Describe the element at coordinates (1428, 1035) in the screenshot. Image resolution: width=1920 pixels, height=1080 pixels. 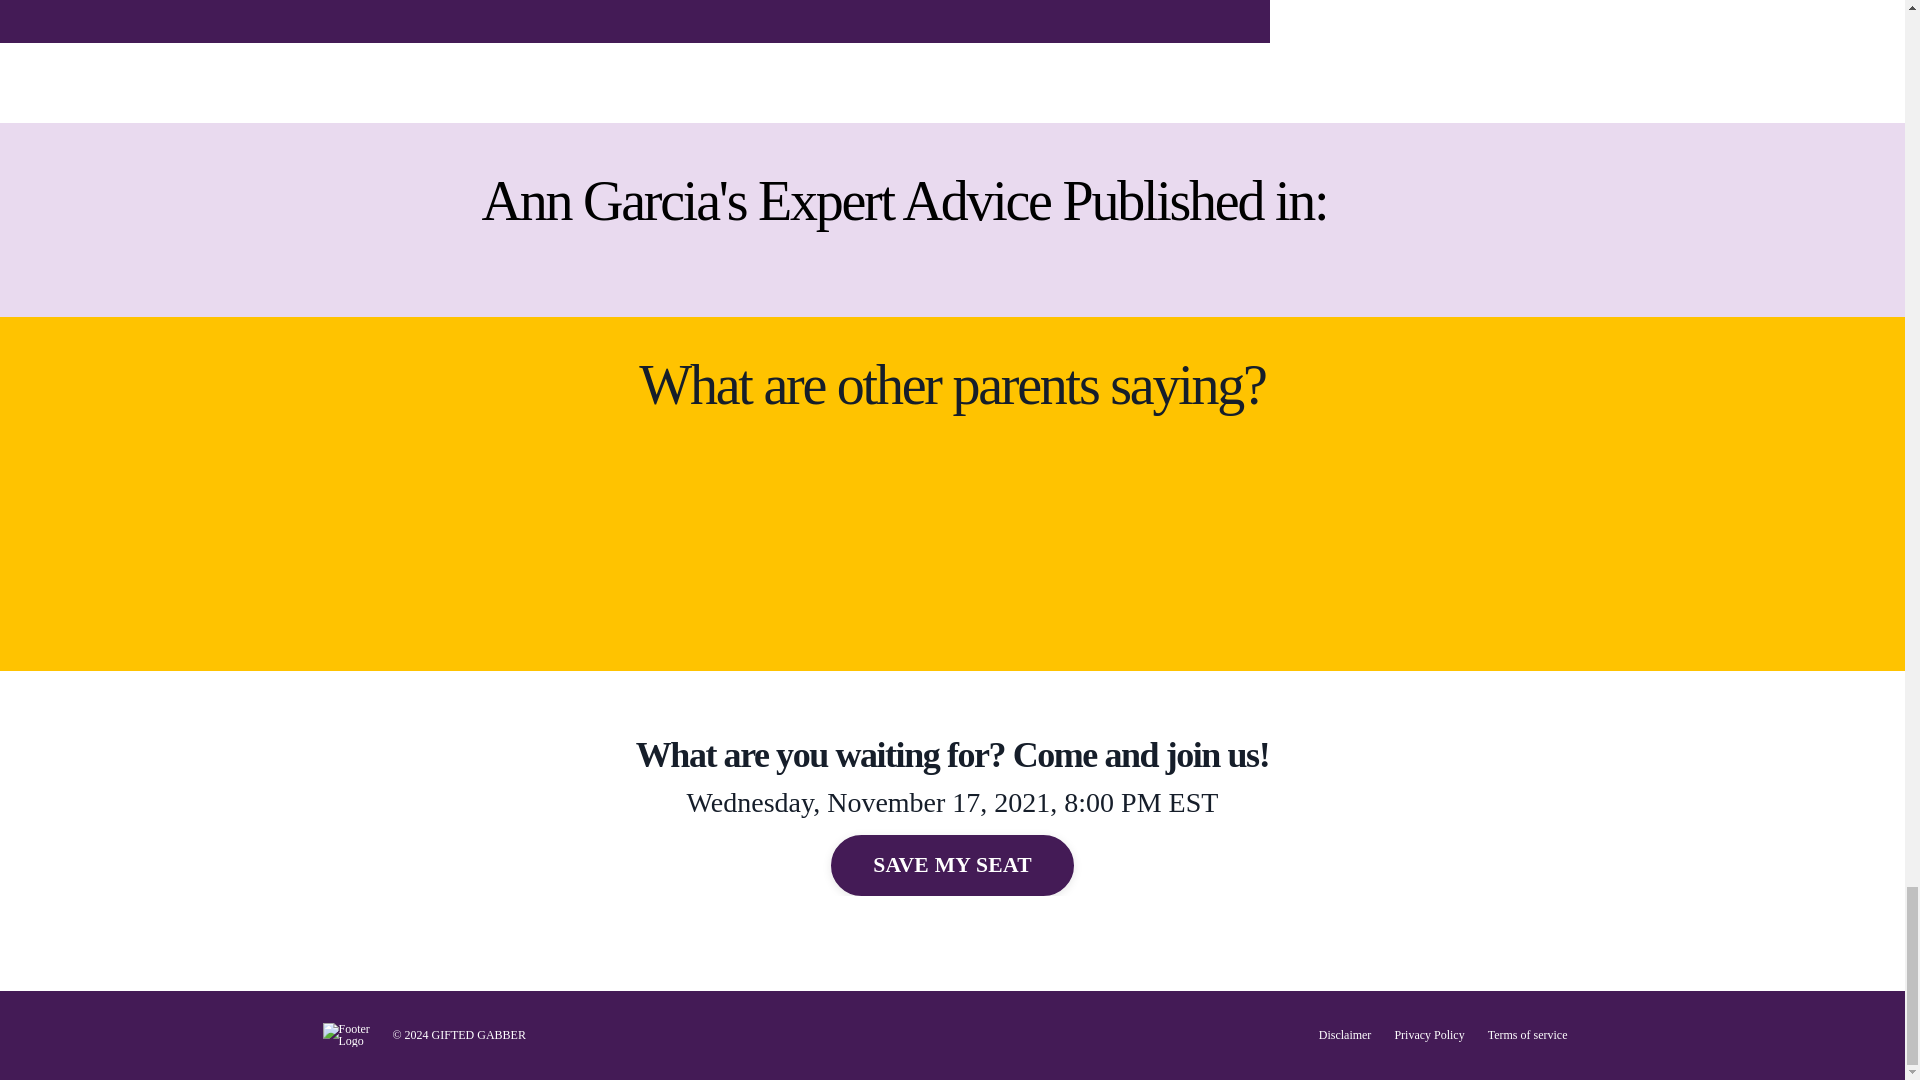
I see `Privacy Policy` at that location.